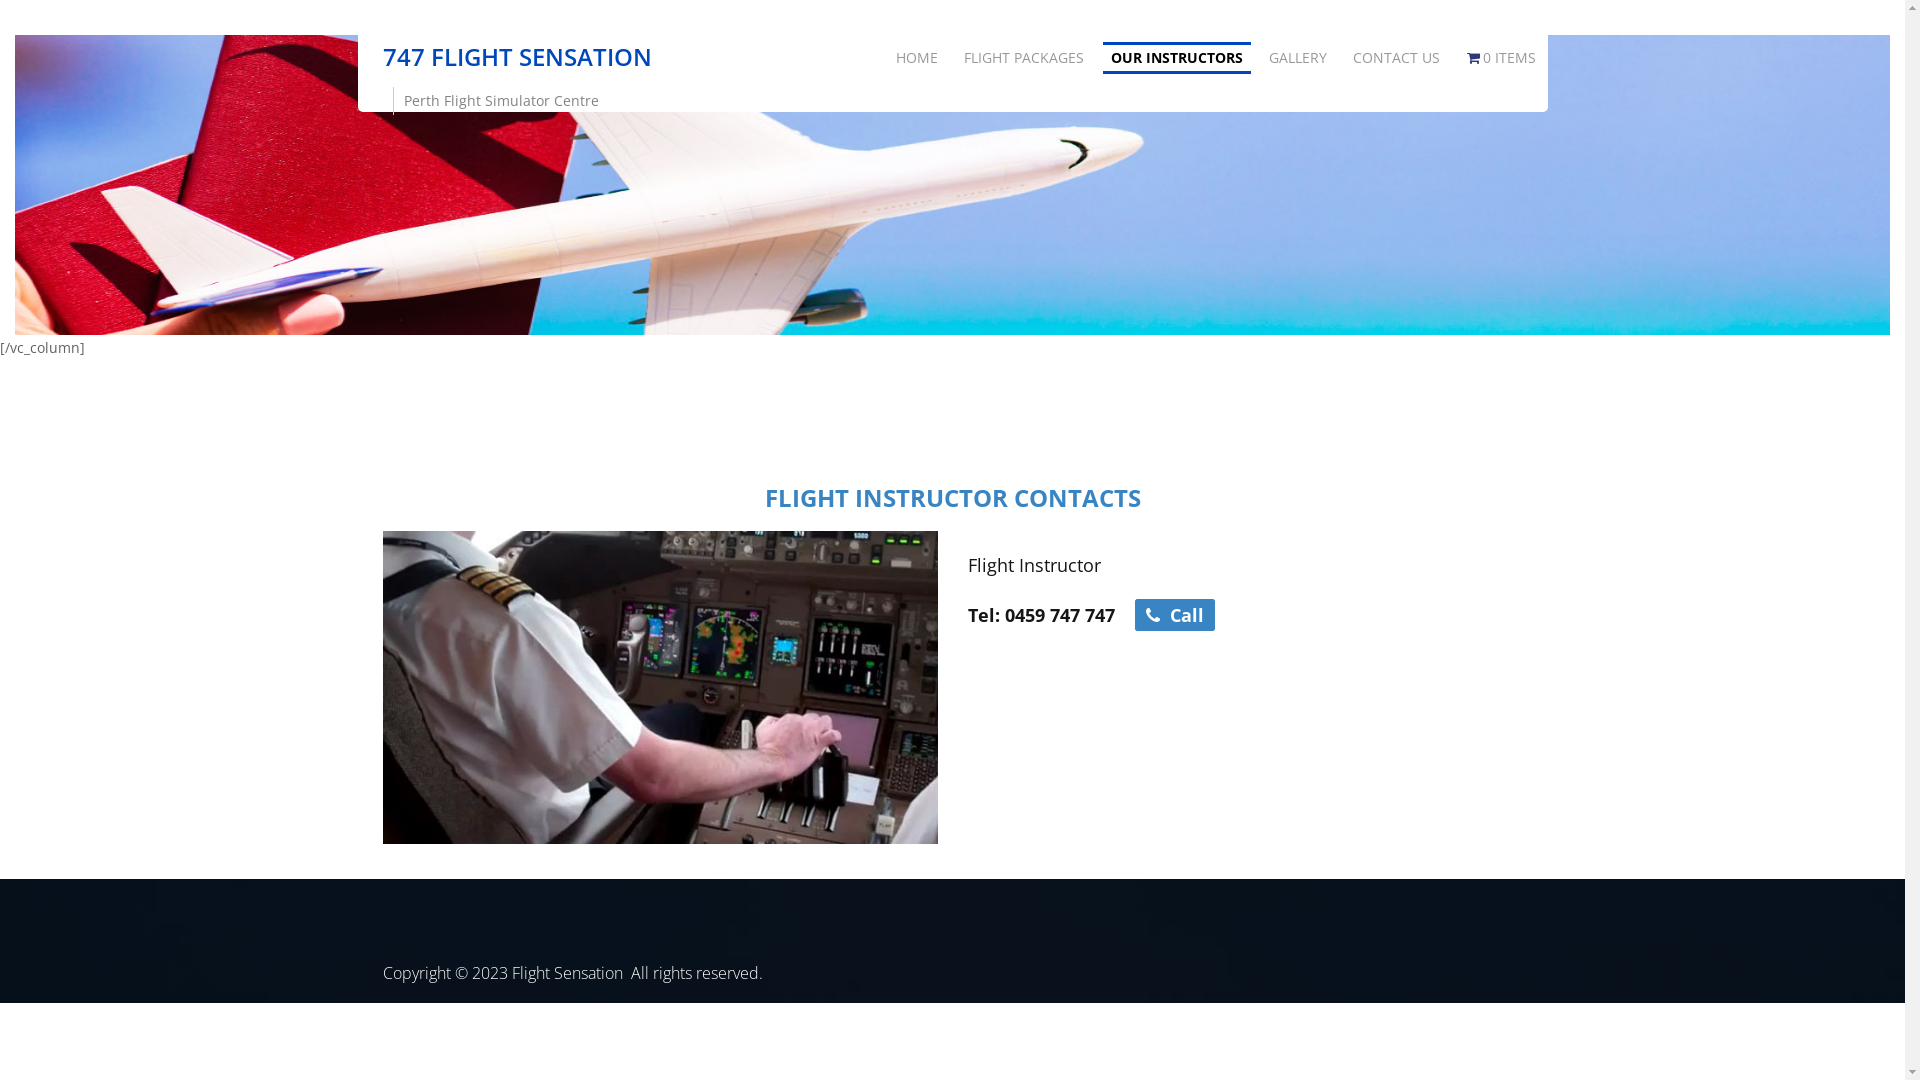 The image size is (1920, 1080). I want to click on FLIGHT PACKAGES, so click(1024, 58).